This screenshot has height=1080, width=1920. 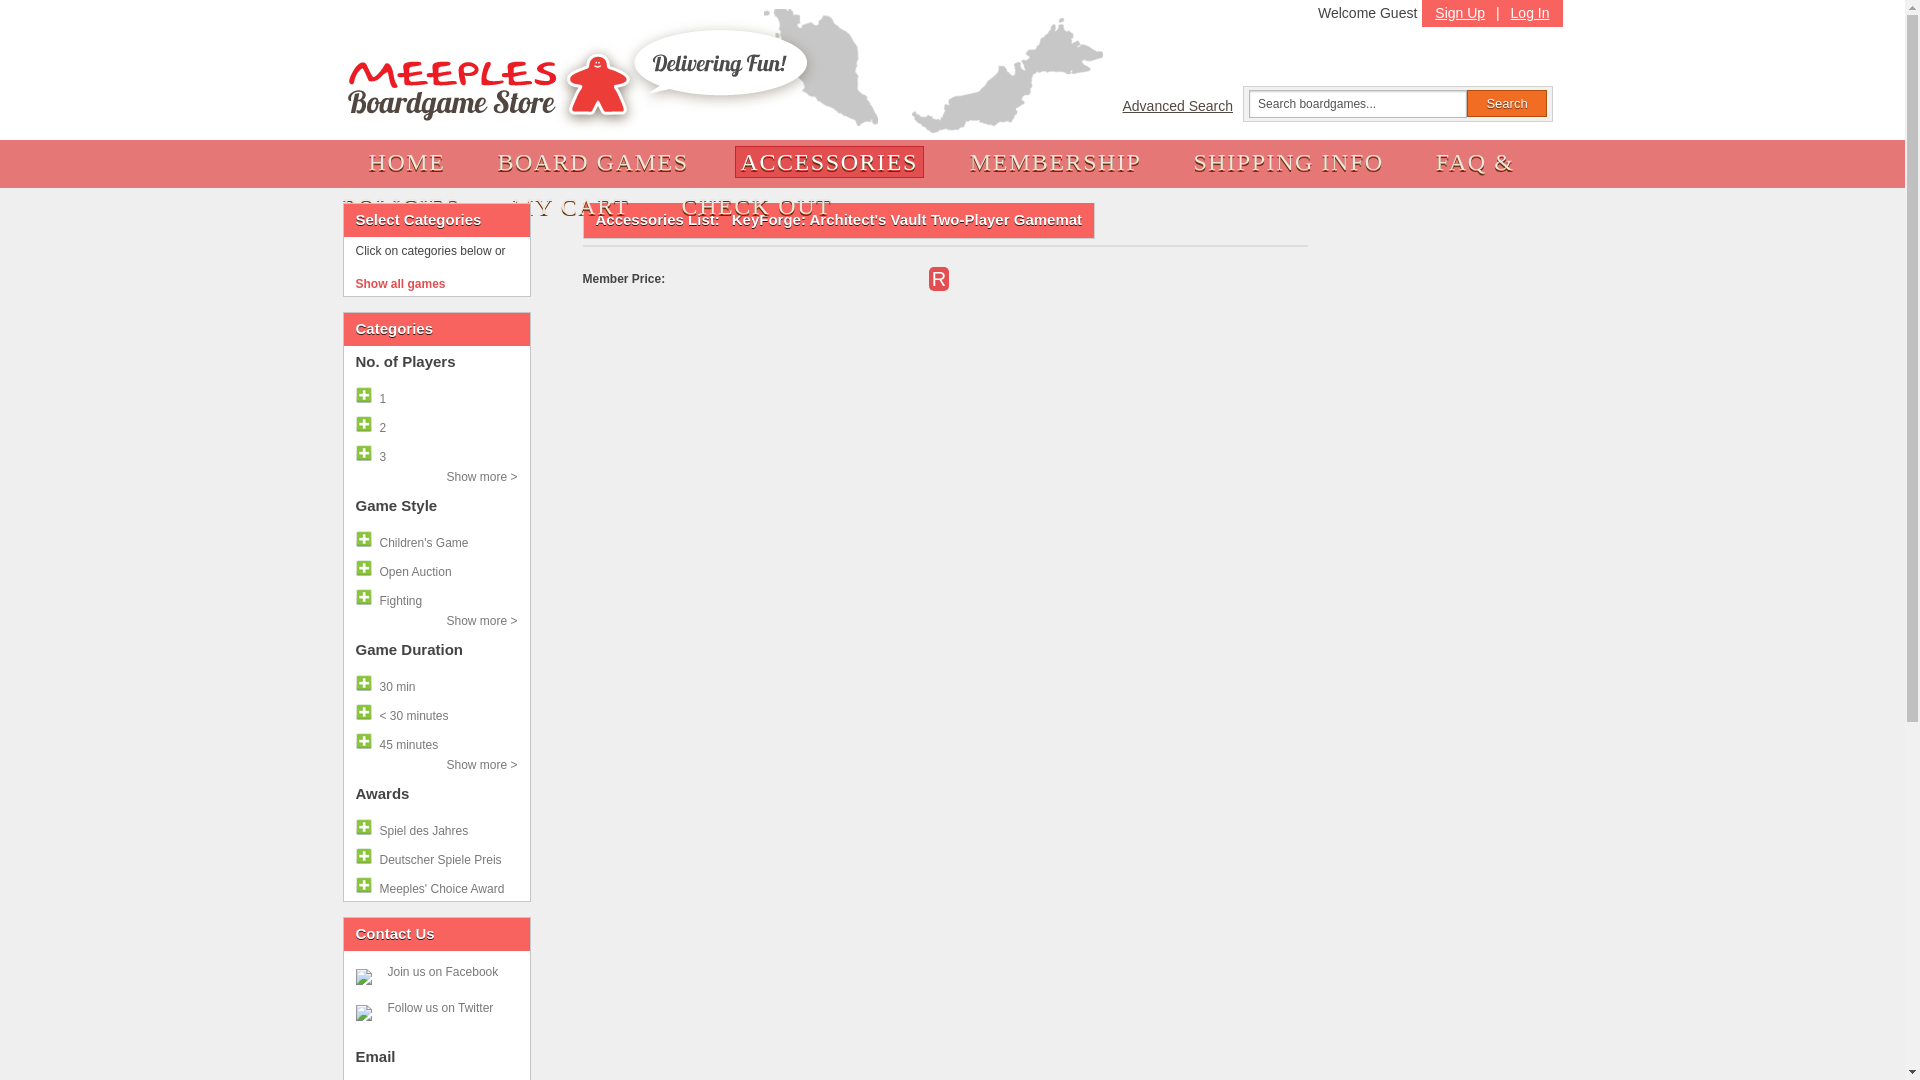 What do you see at coordinates (829, 162) in the screenshot?
I see `ACCESSORIES` at bounding box center [829, 162].